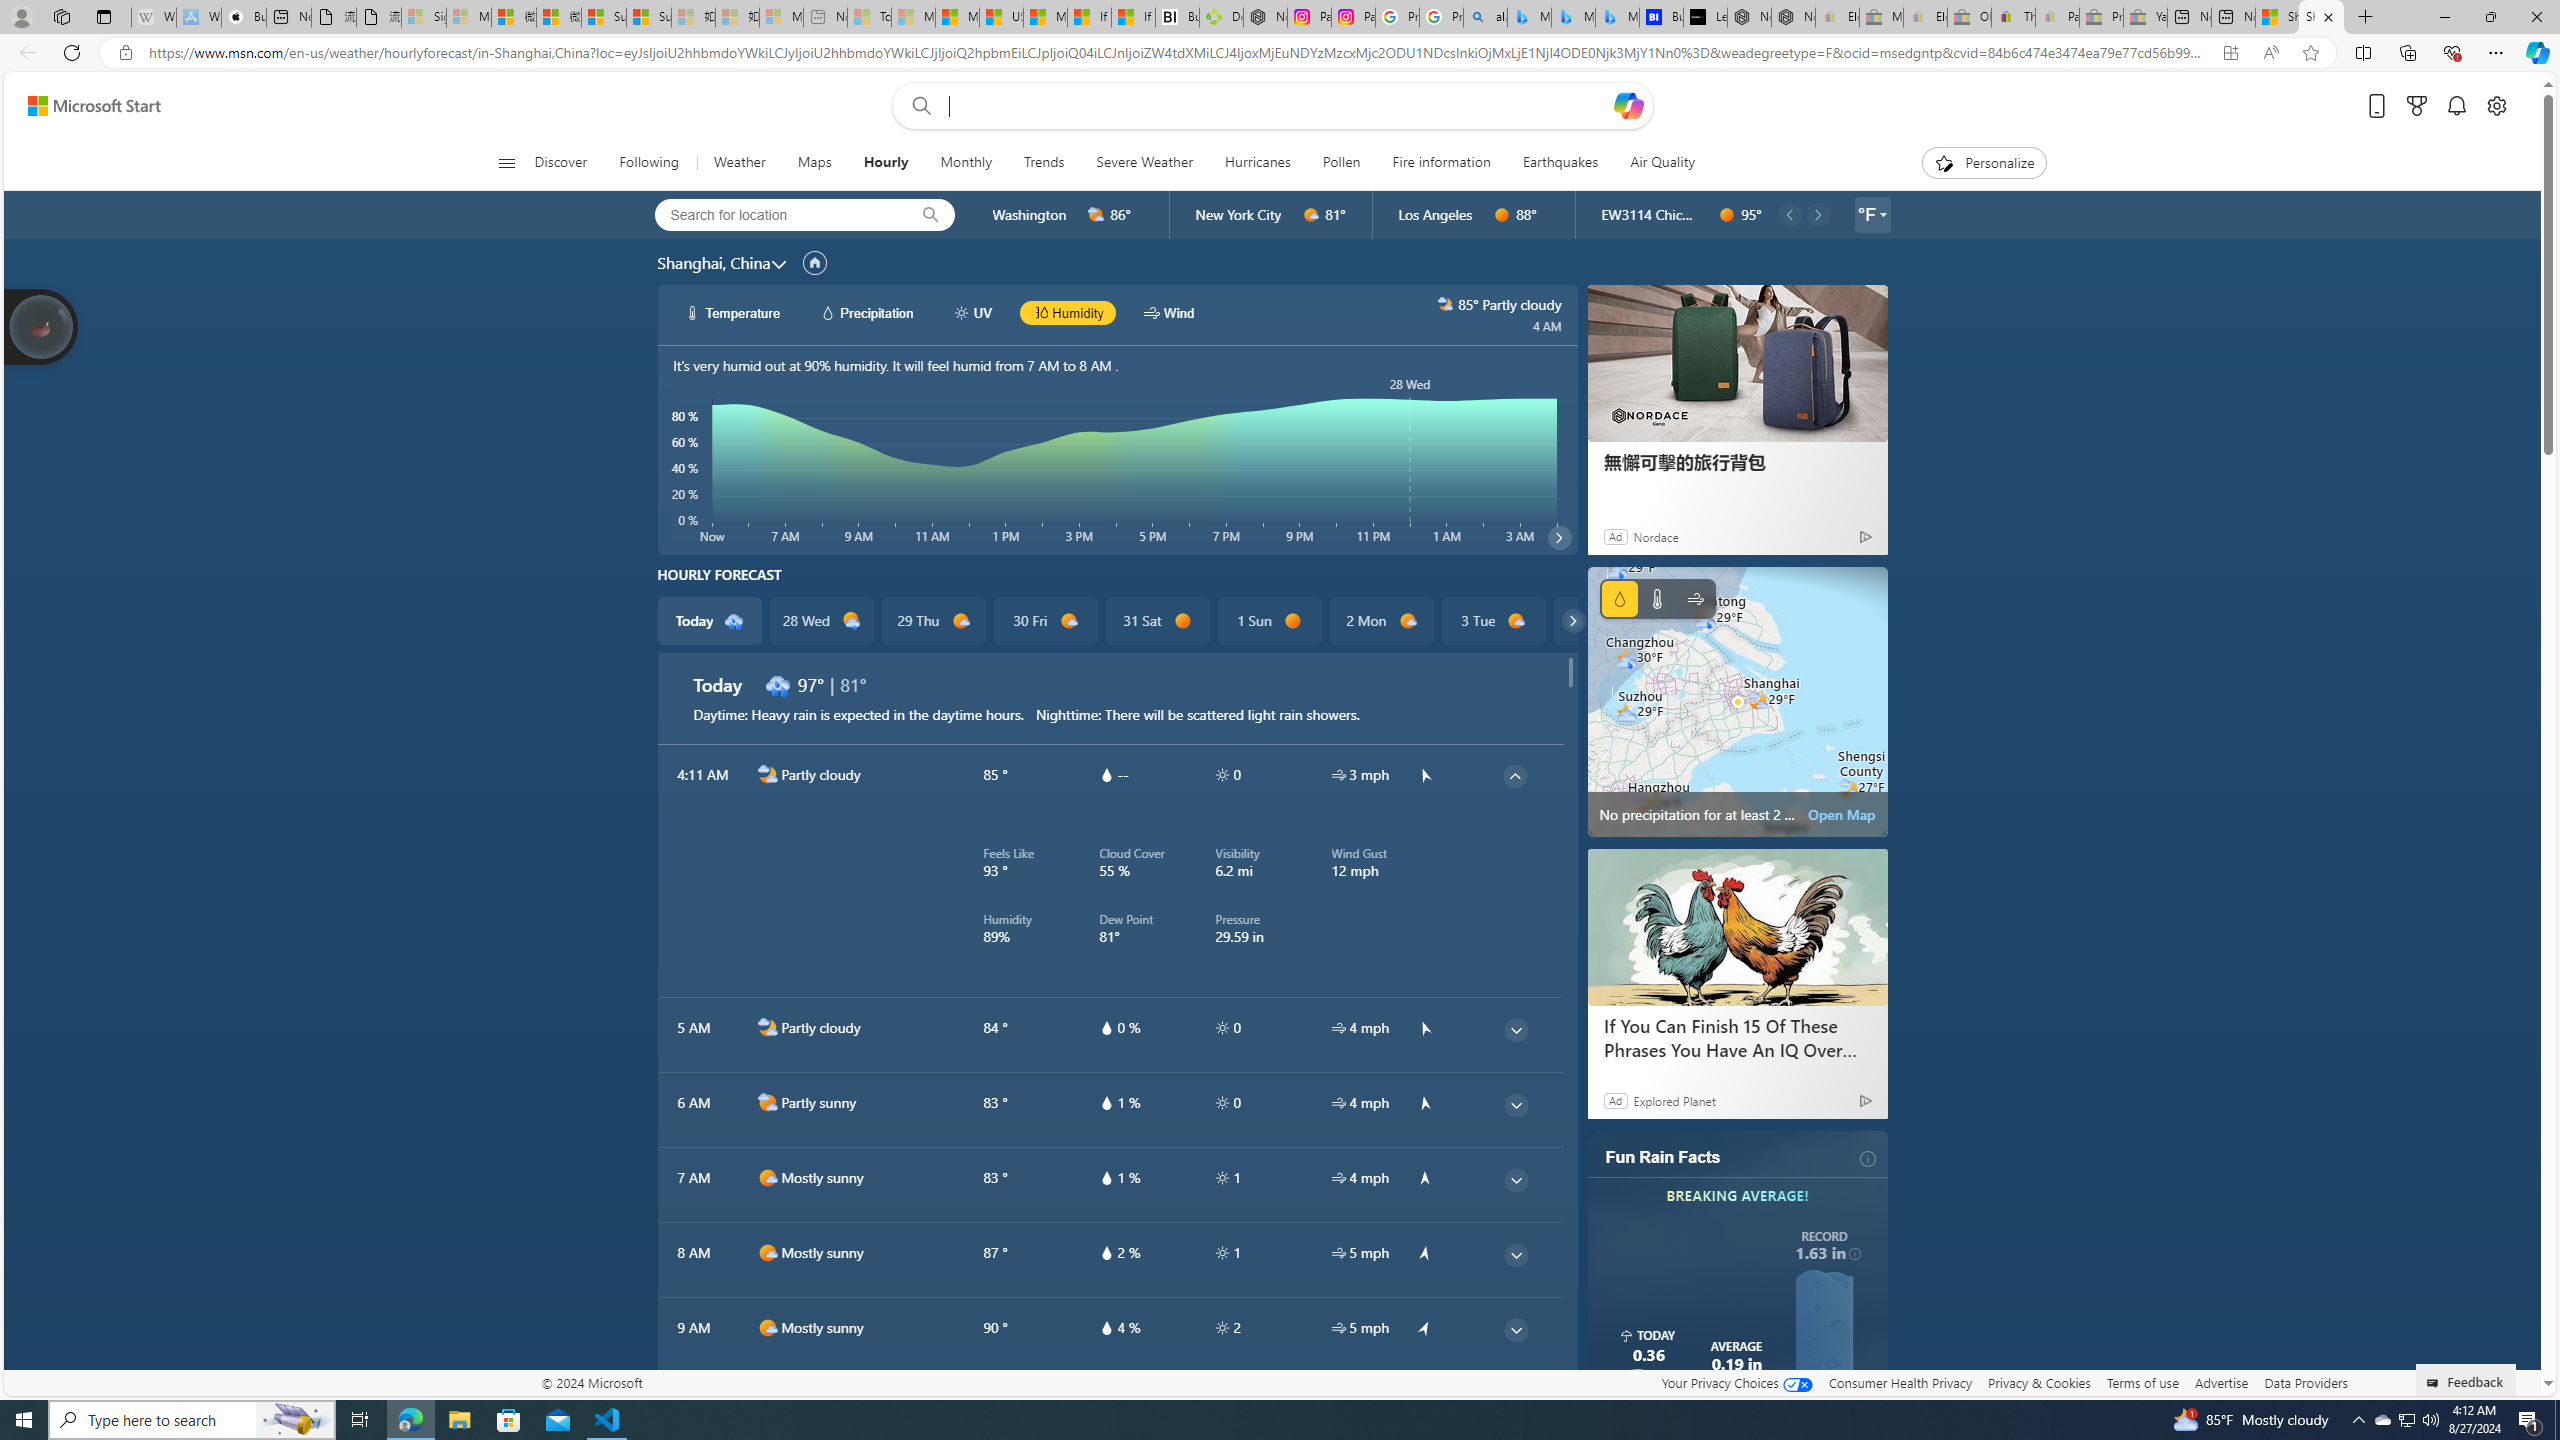 The width and height of the screenshot is (2560, 1440). I want to click on Fire information, so click(1442, 163).